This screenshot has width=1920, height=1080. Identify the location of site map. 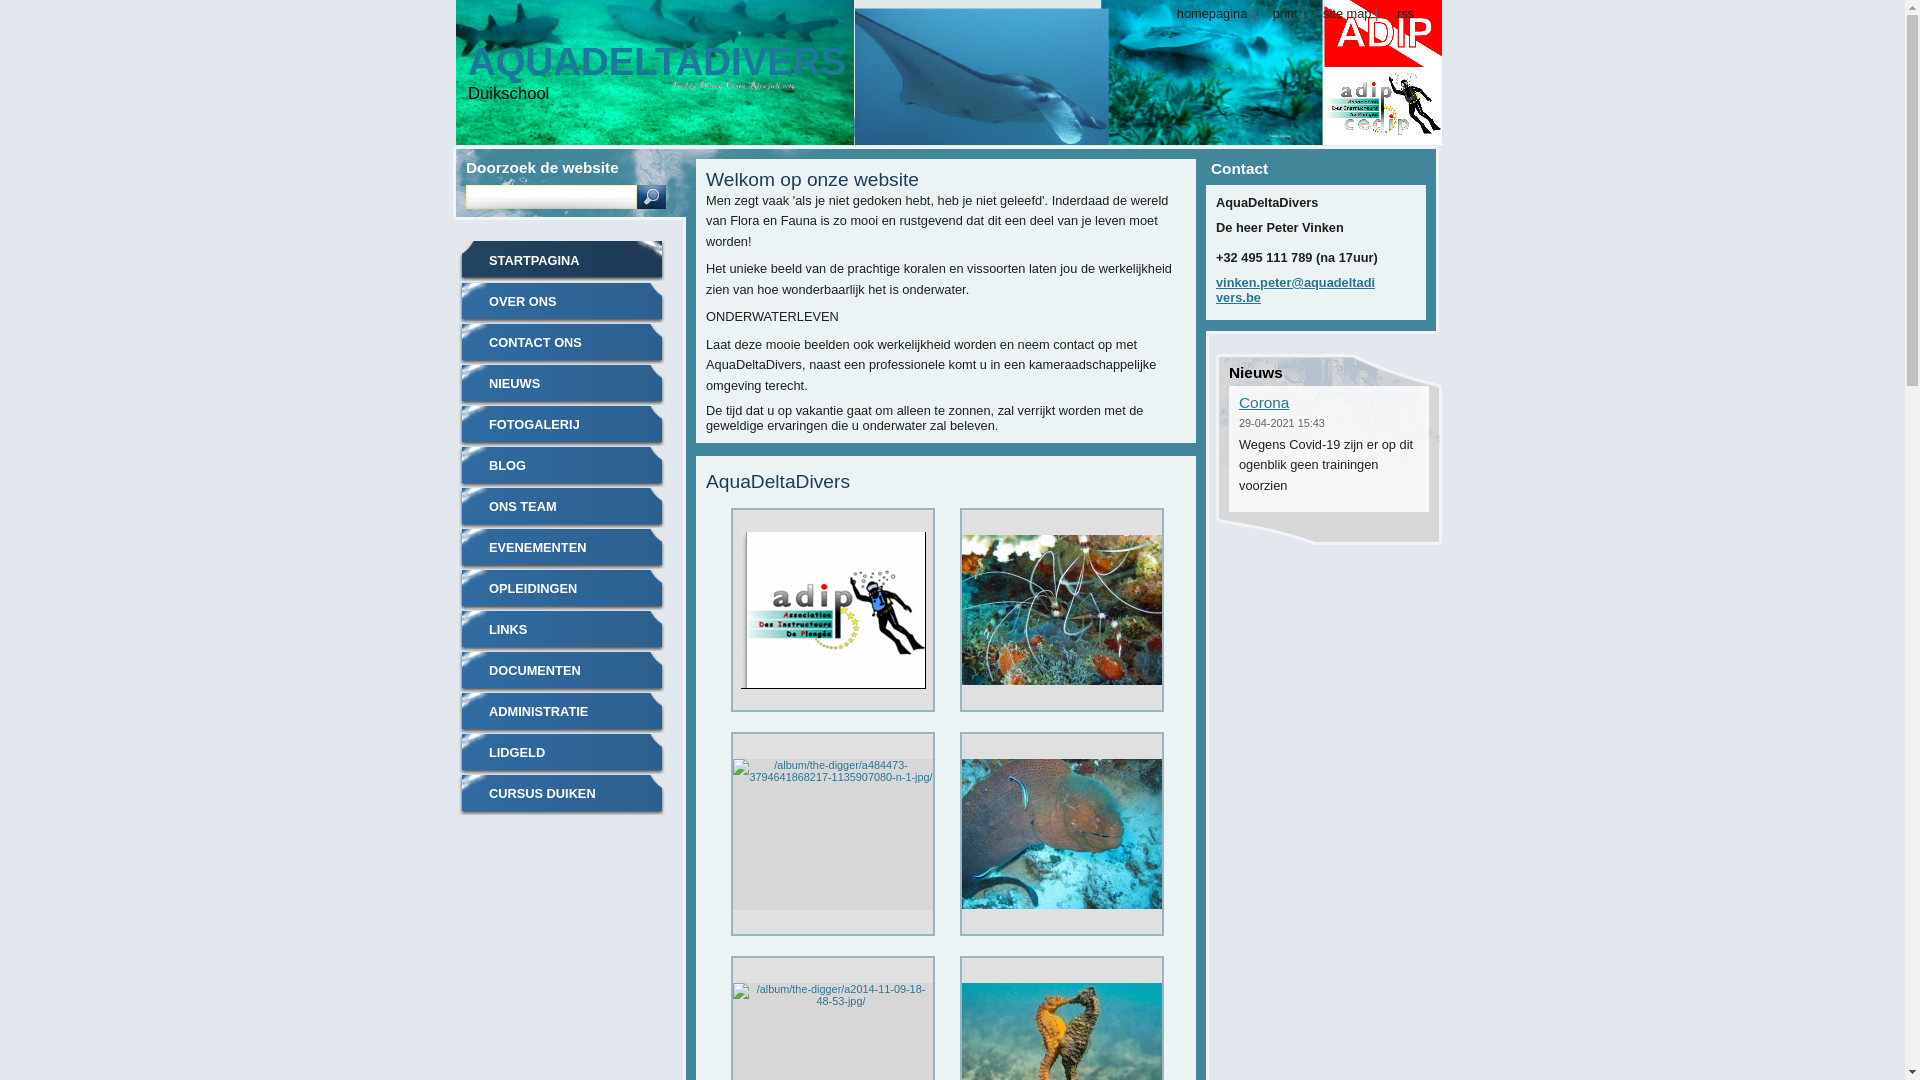
(1340, 14).